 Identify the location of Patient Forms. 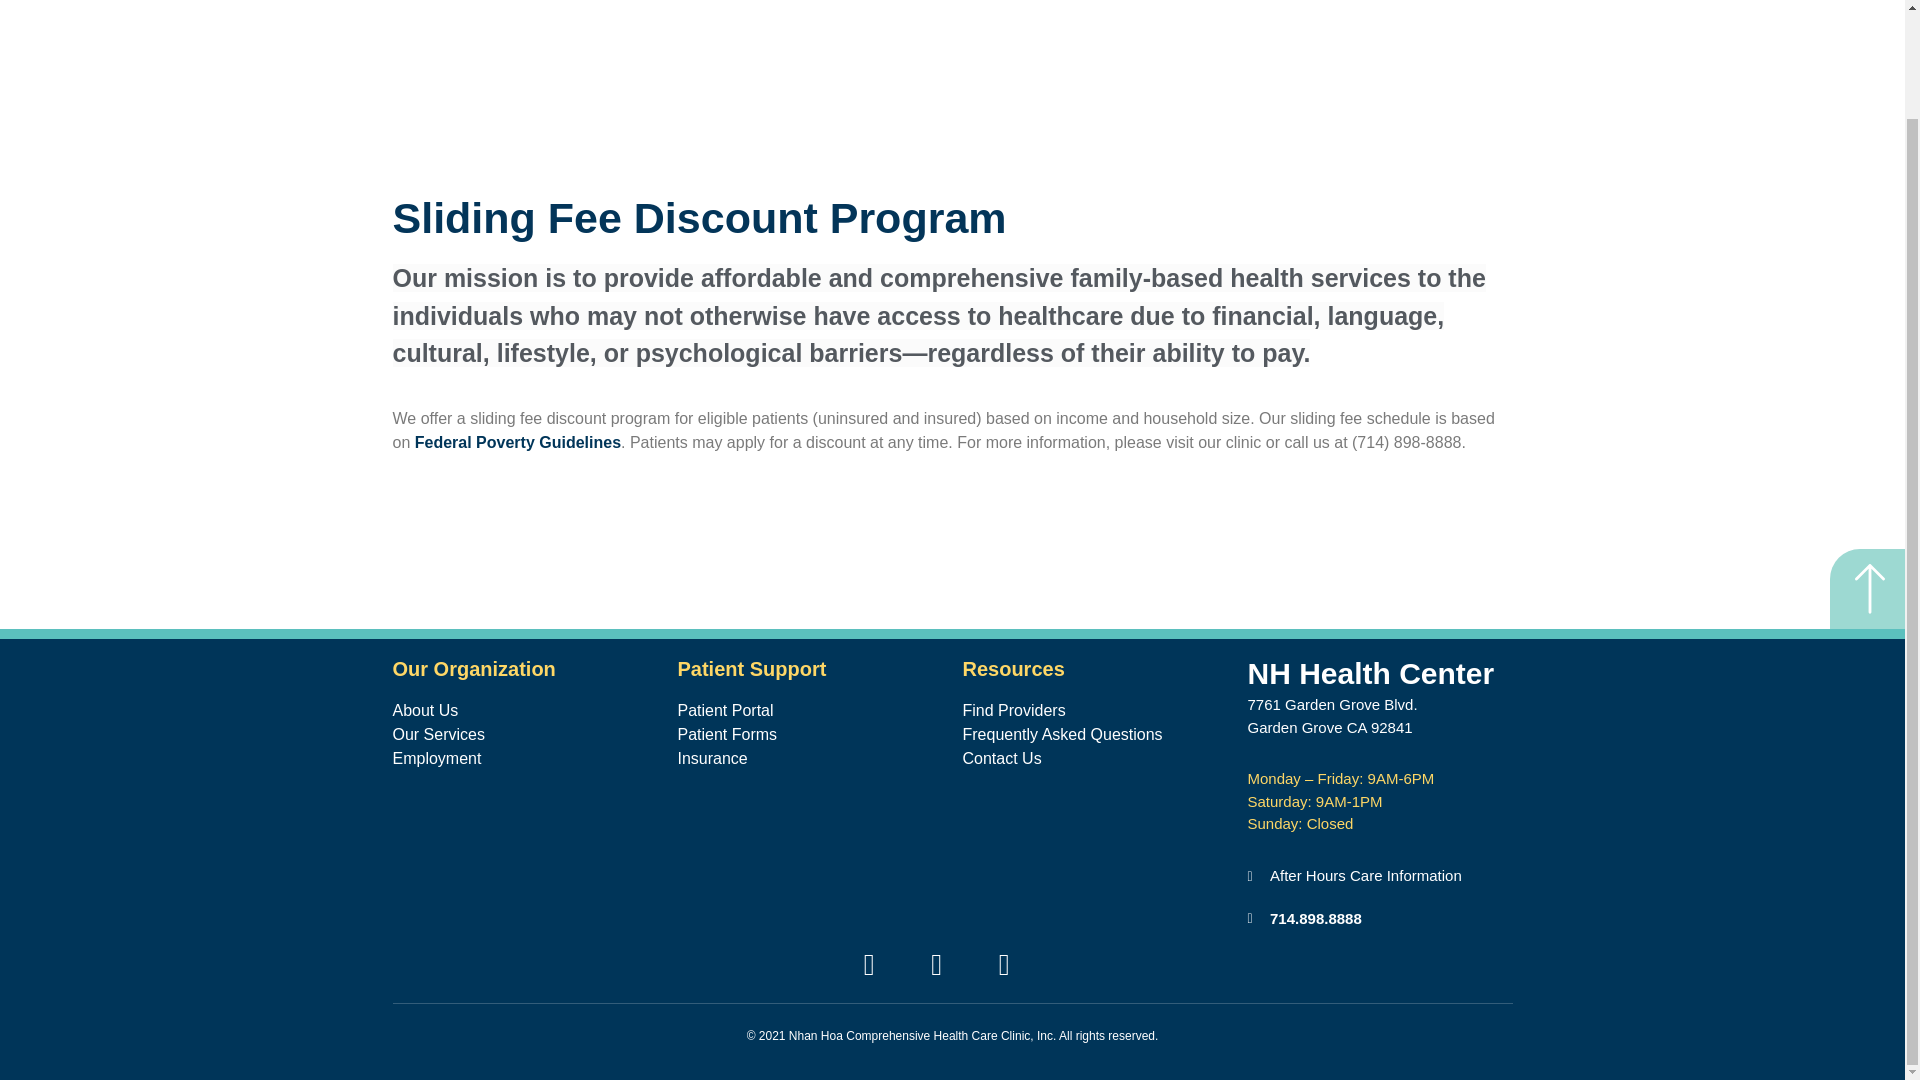
(810, 734).